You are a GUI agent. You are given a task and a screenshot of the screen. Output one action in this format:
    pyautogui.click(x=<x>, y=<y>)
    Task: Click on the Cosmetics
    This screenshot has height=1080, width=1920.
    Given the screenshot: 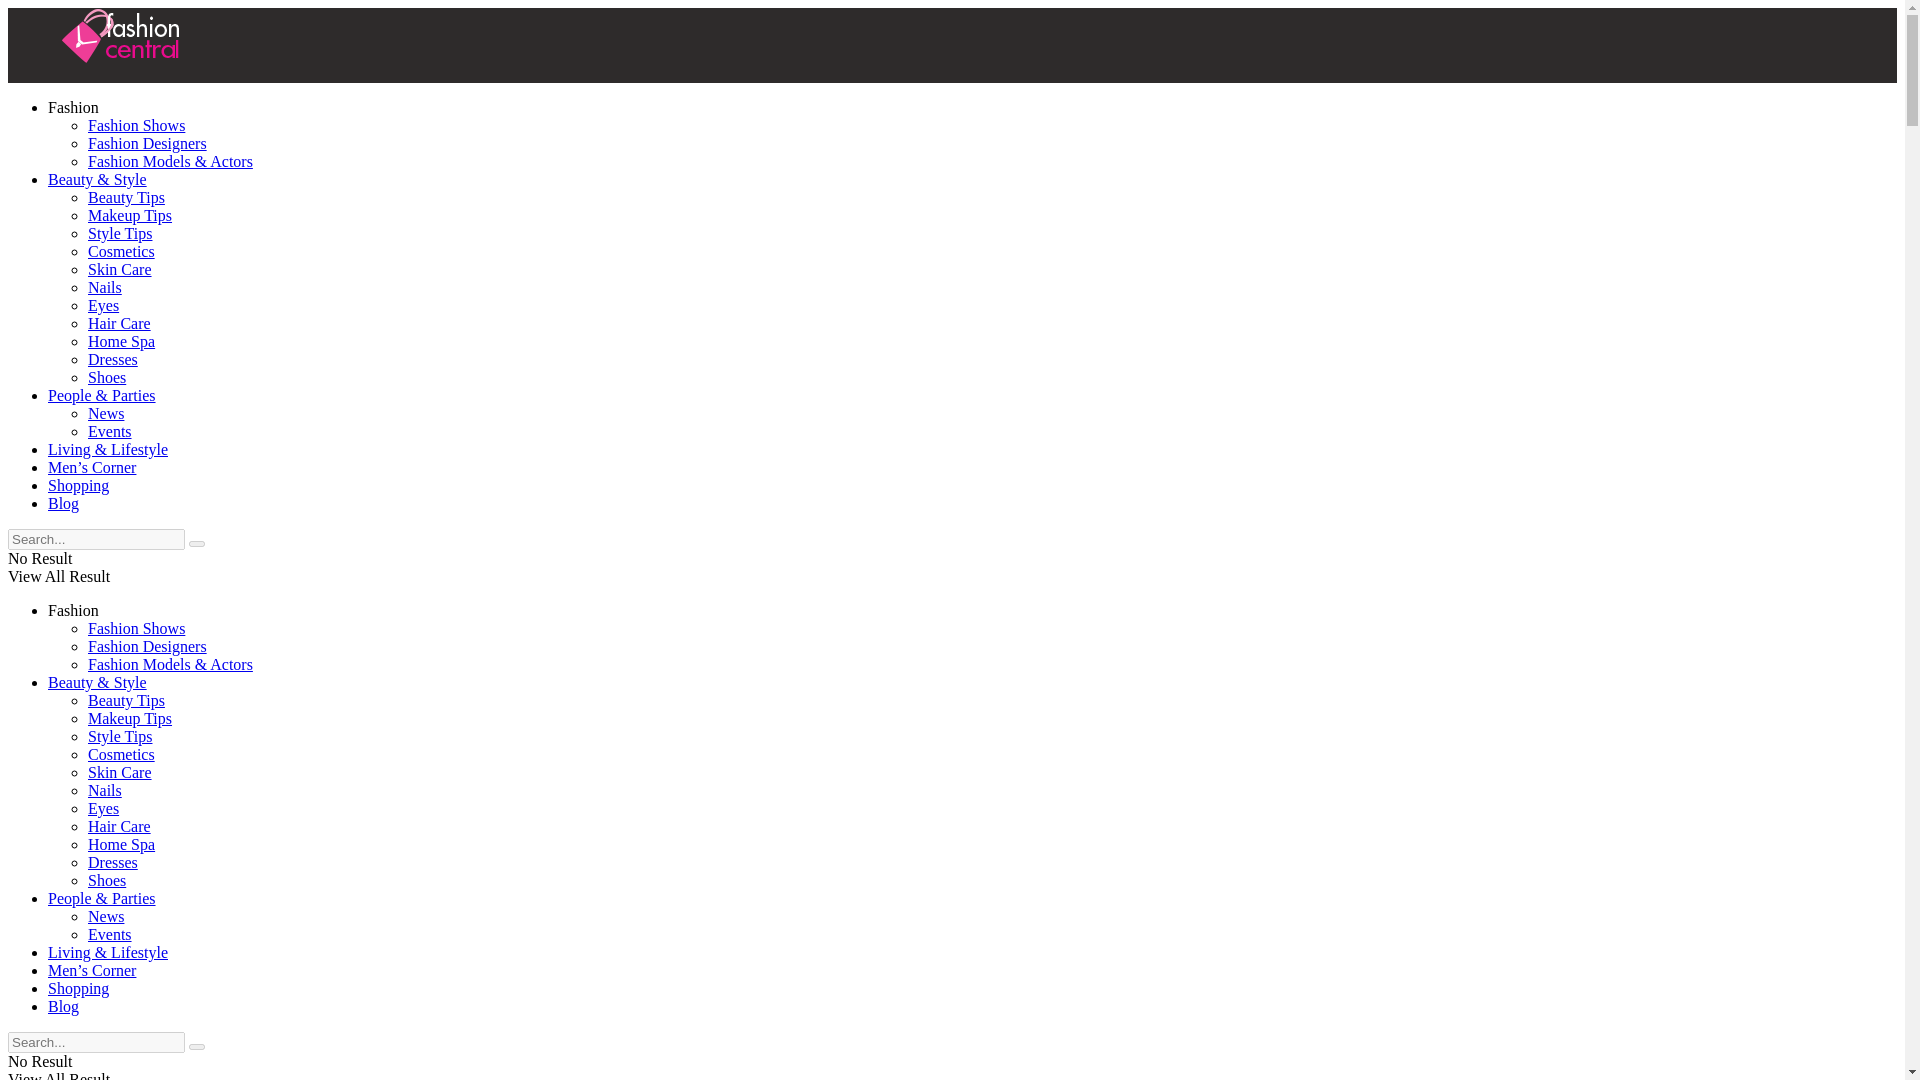 What is the action you would take?
    pyautogui.click(x=122, y=754)
    